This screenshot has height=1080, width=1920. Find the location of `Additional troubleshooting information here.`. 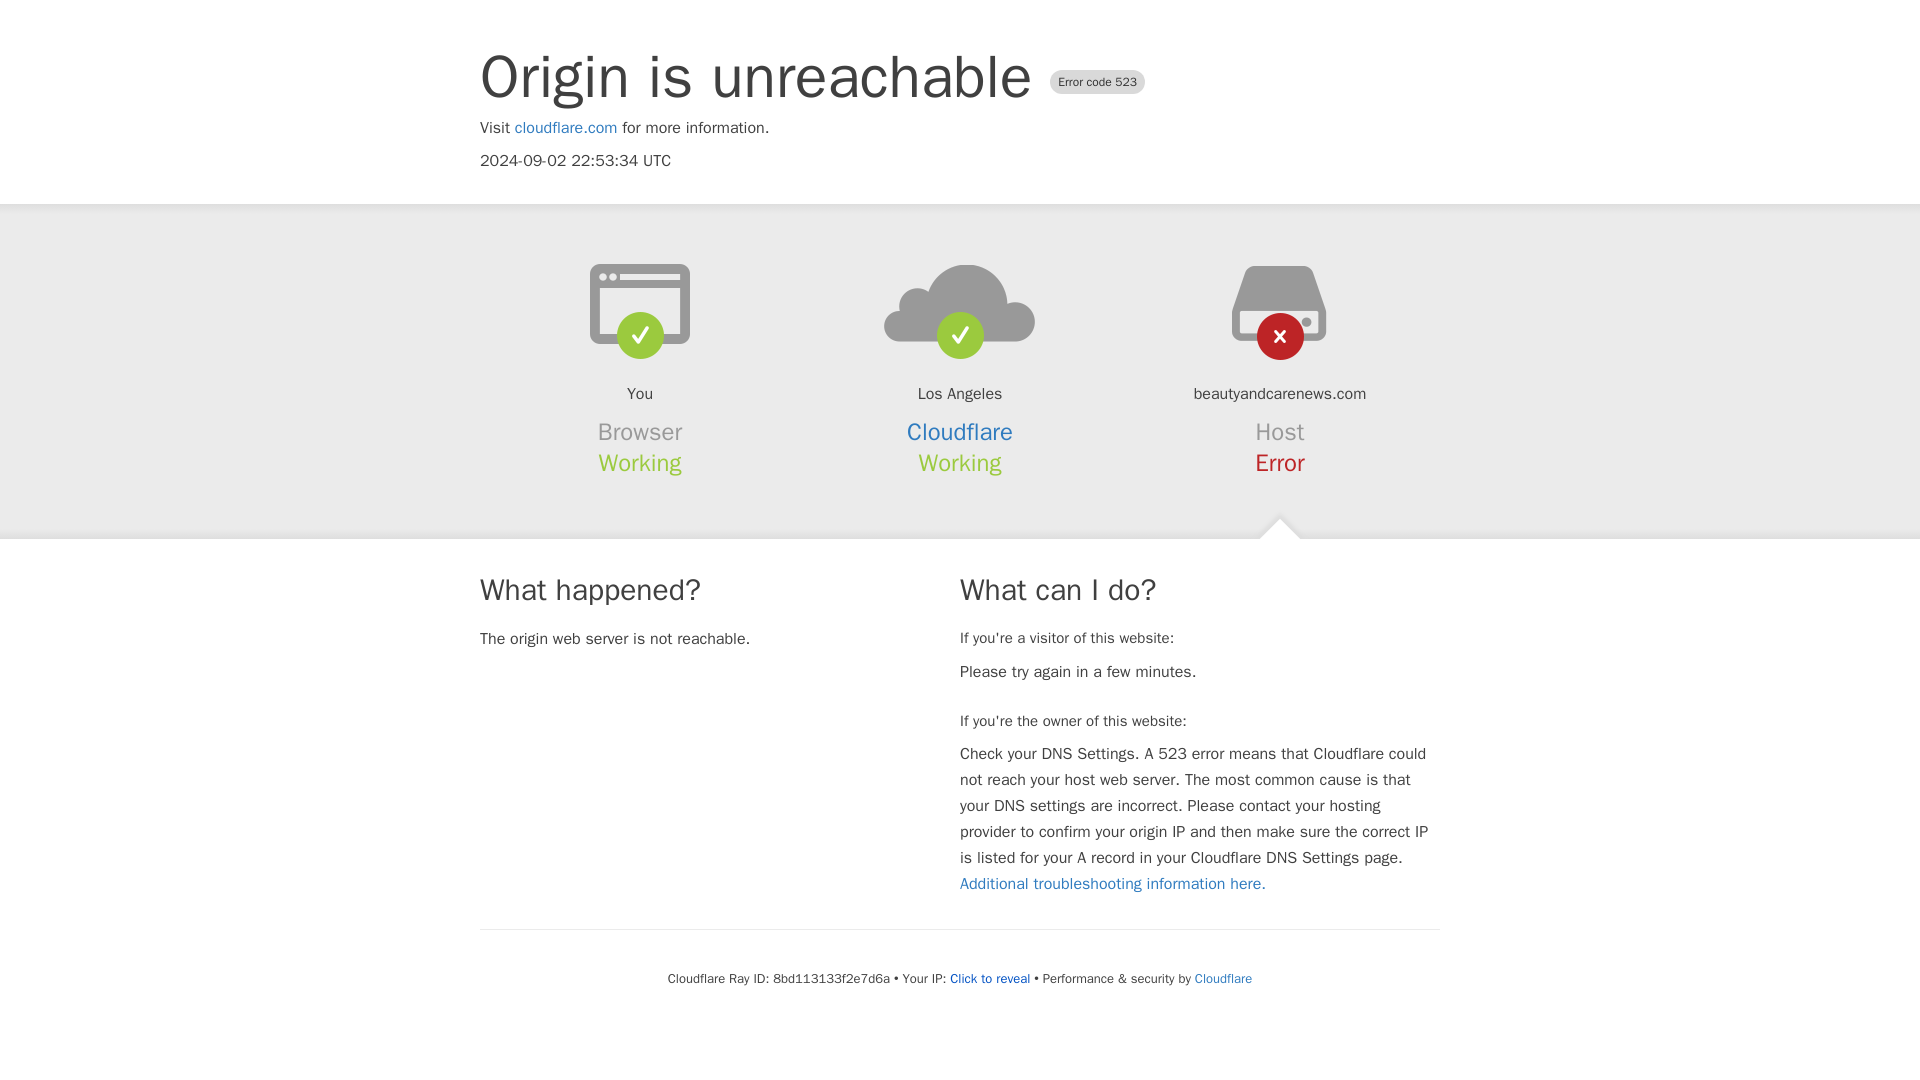

Additional troubleshooting information here. is located at coordinates (1112, 884).